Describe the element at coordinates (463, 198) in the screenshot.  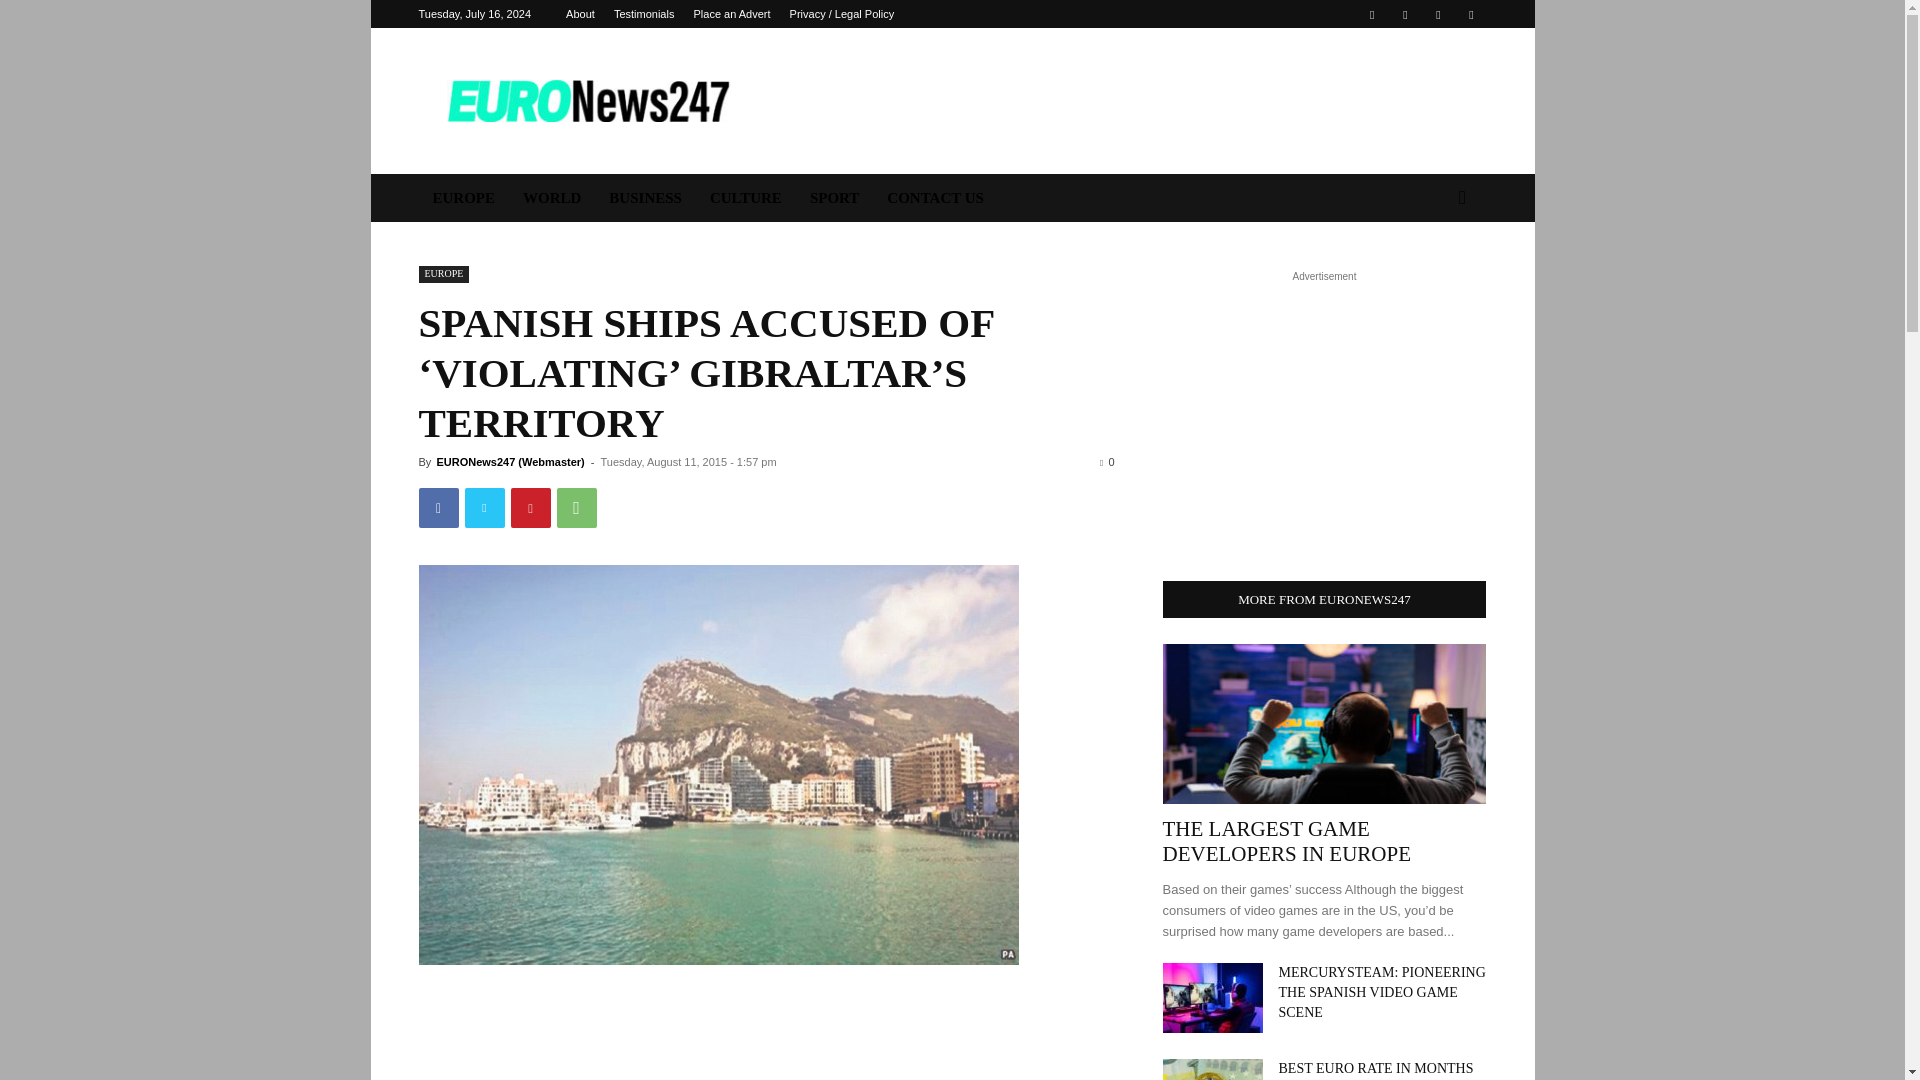
I see `EUROPE` at that location.